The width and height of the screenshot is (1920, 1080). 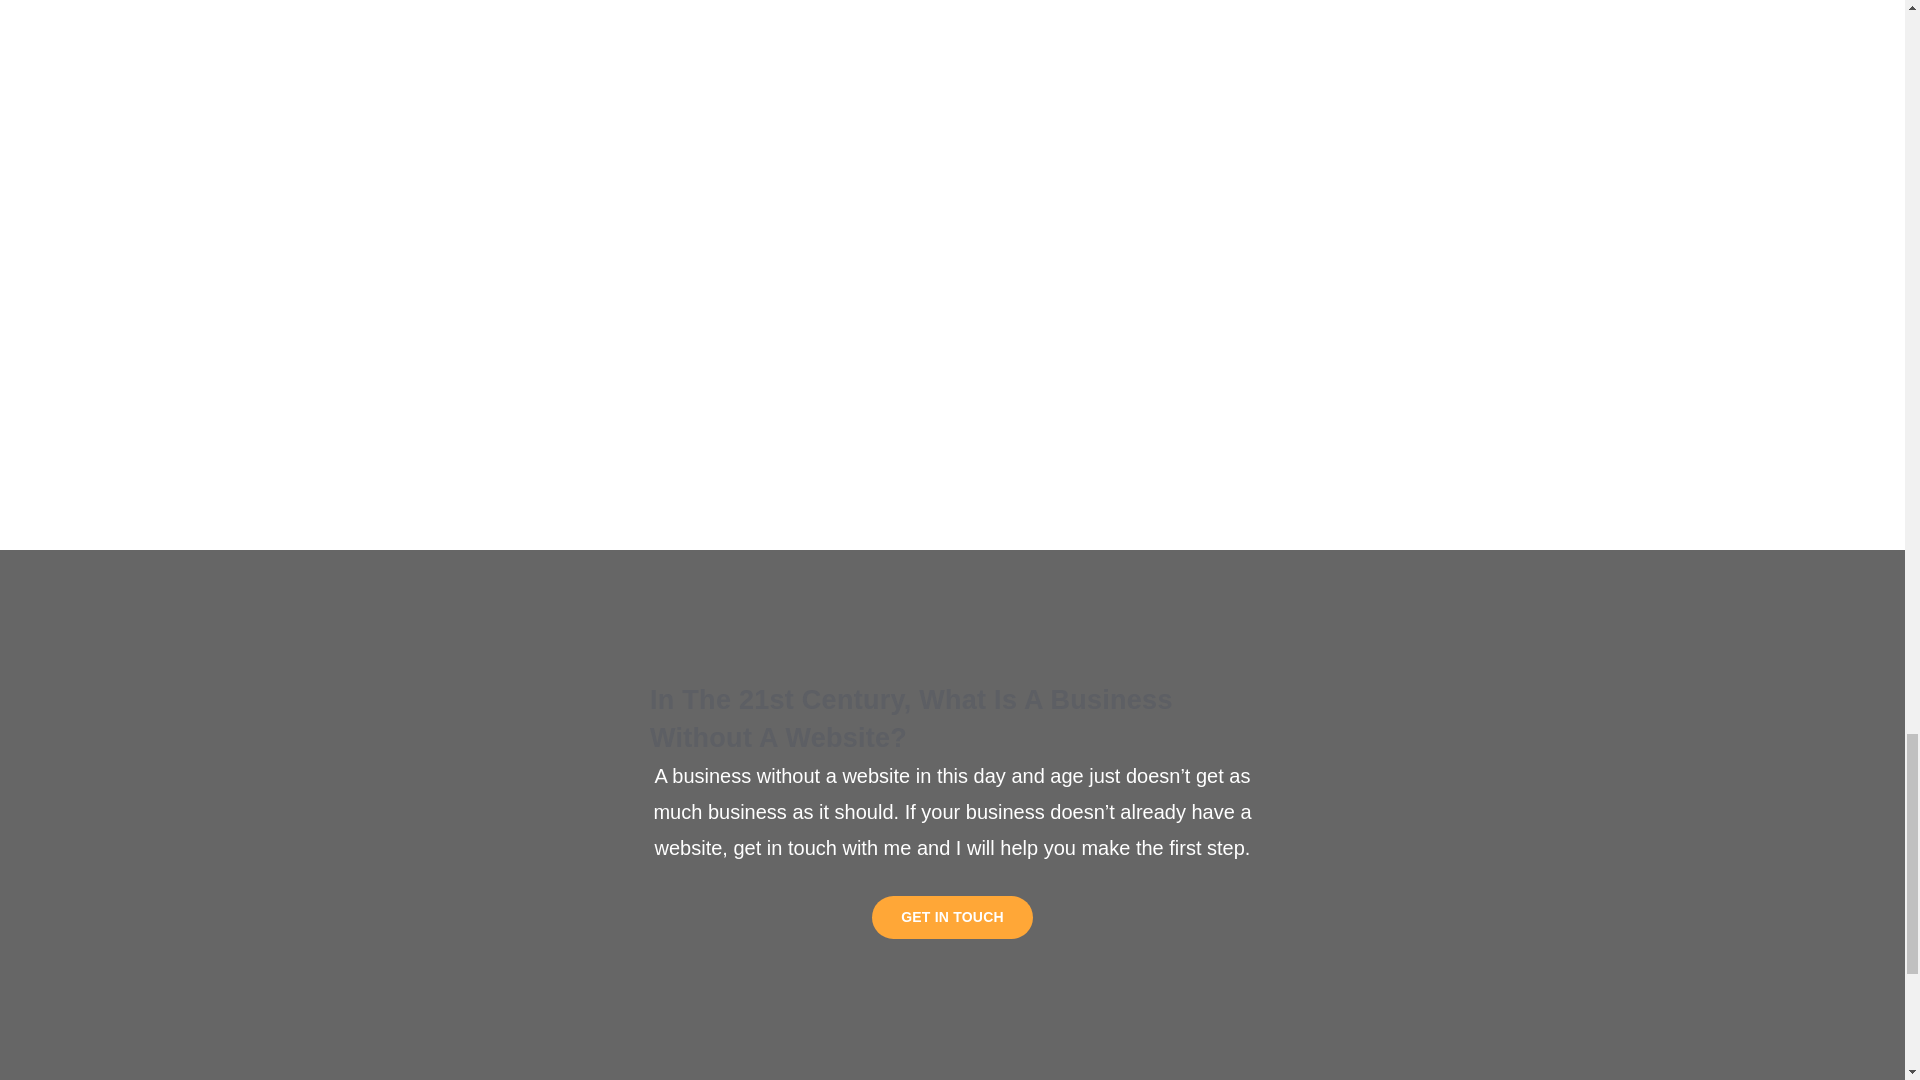 What do you see at coordinates (952, 917) in the screenshot?
I see `GET IN TOUCH` at bounding box center [952, 917].